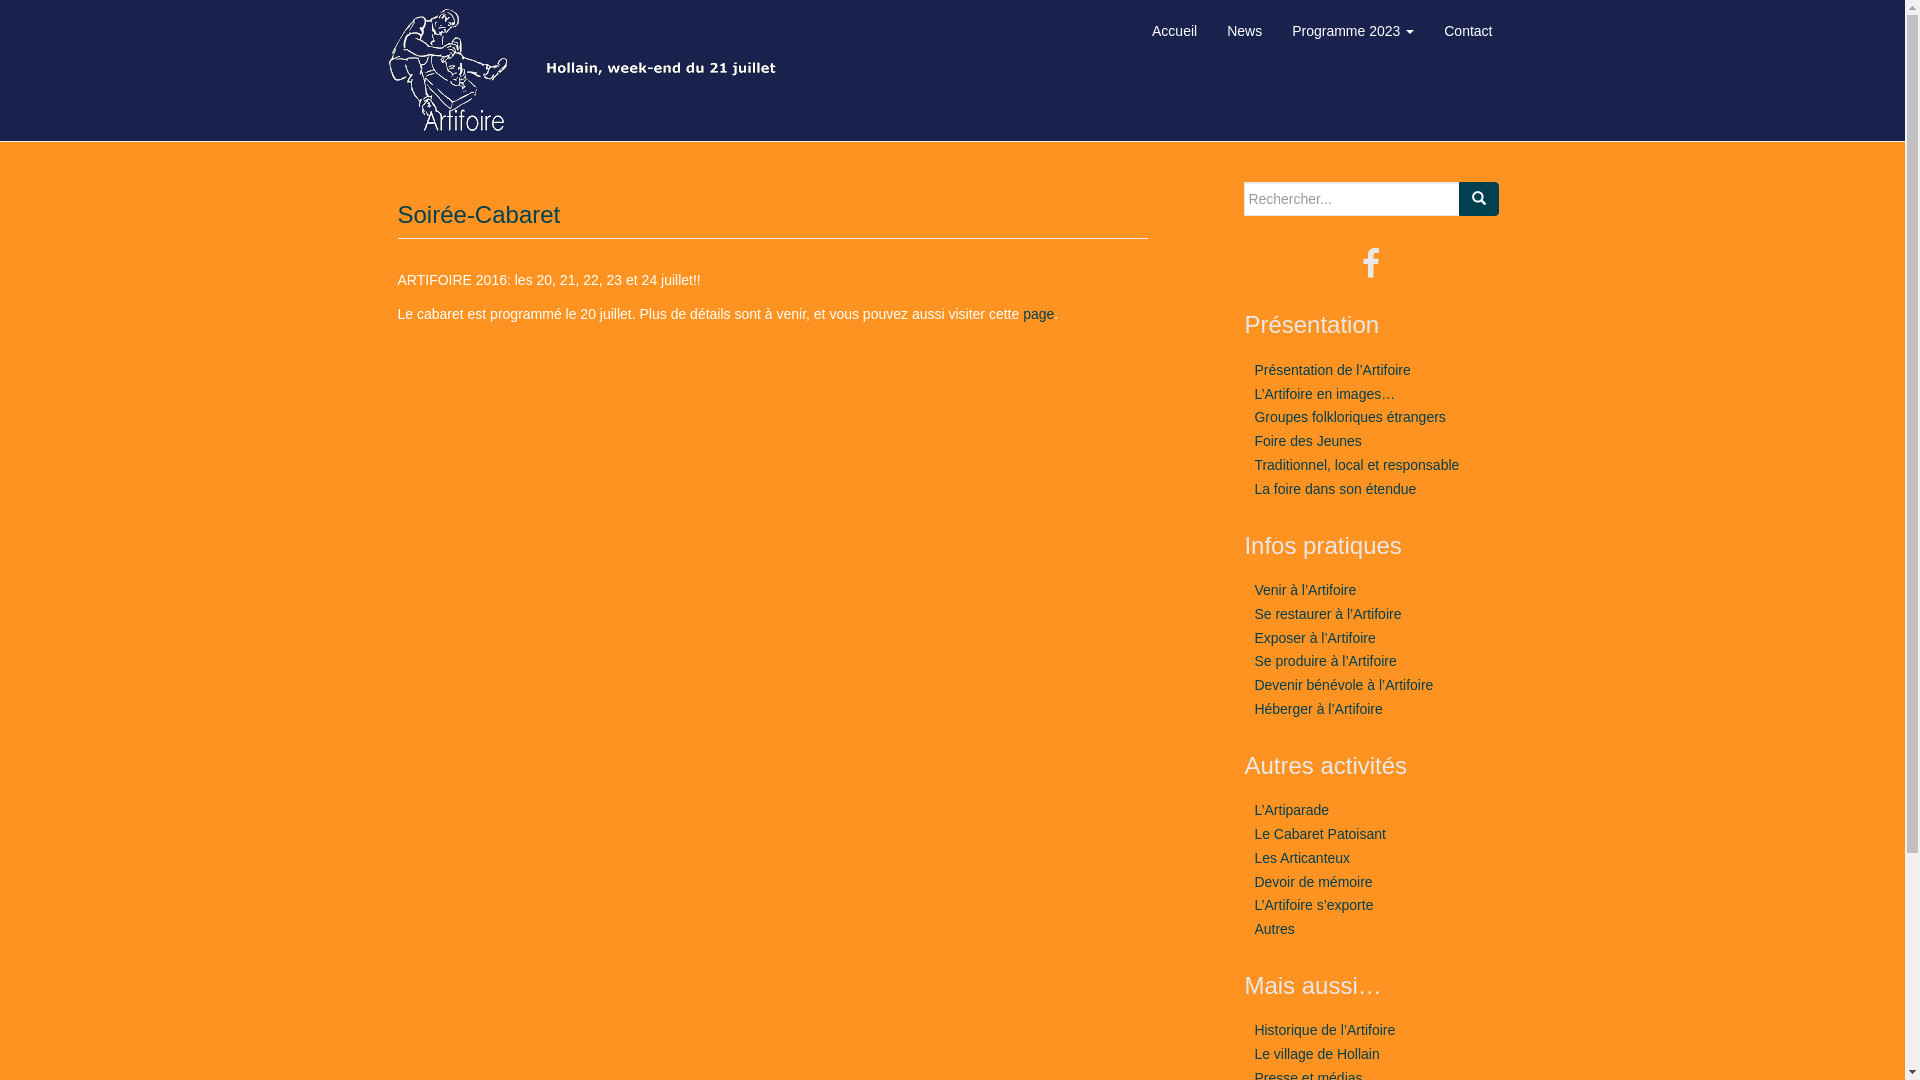  What do you see at coordinates (1302, 858) in the screenshot?
I see `Les Articanteux` at bounding box center [1302, 858].